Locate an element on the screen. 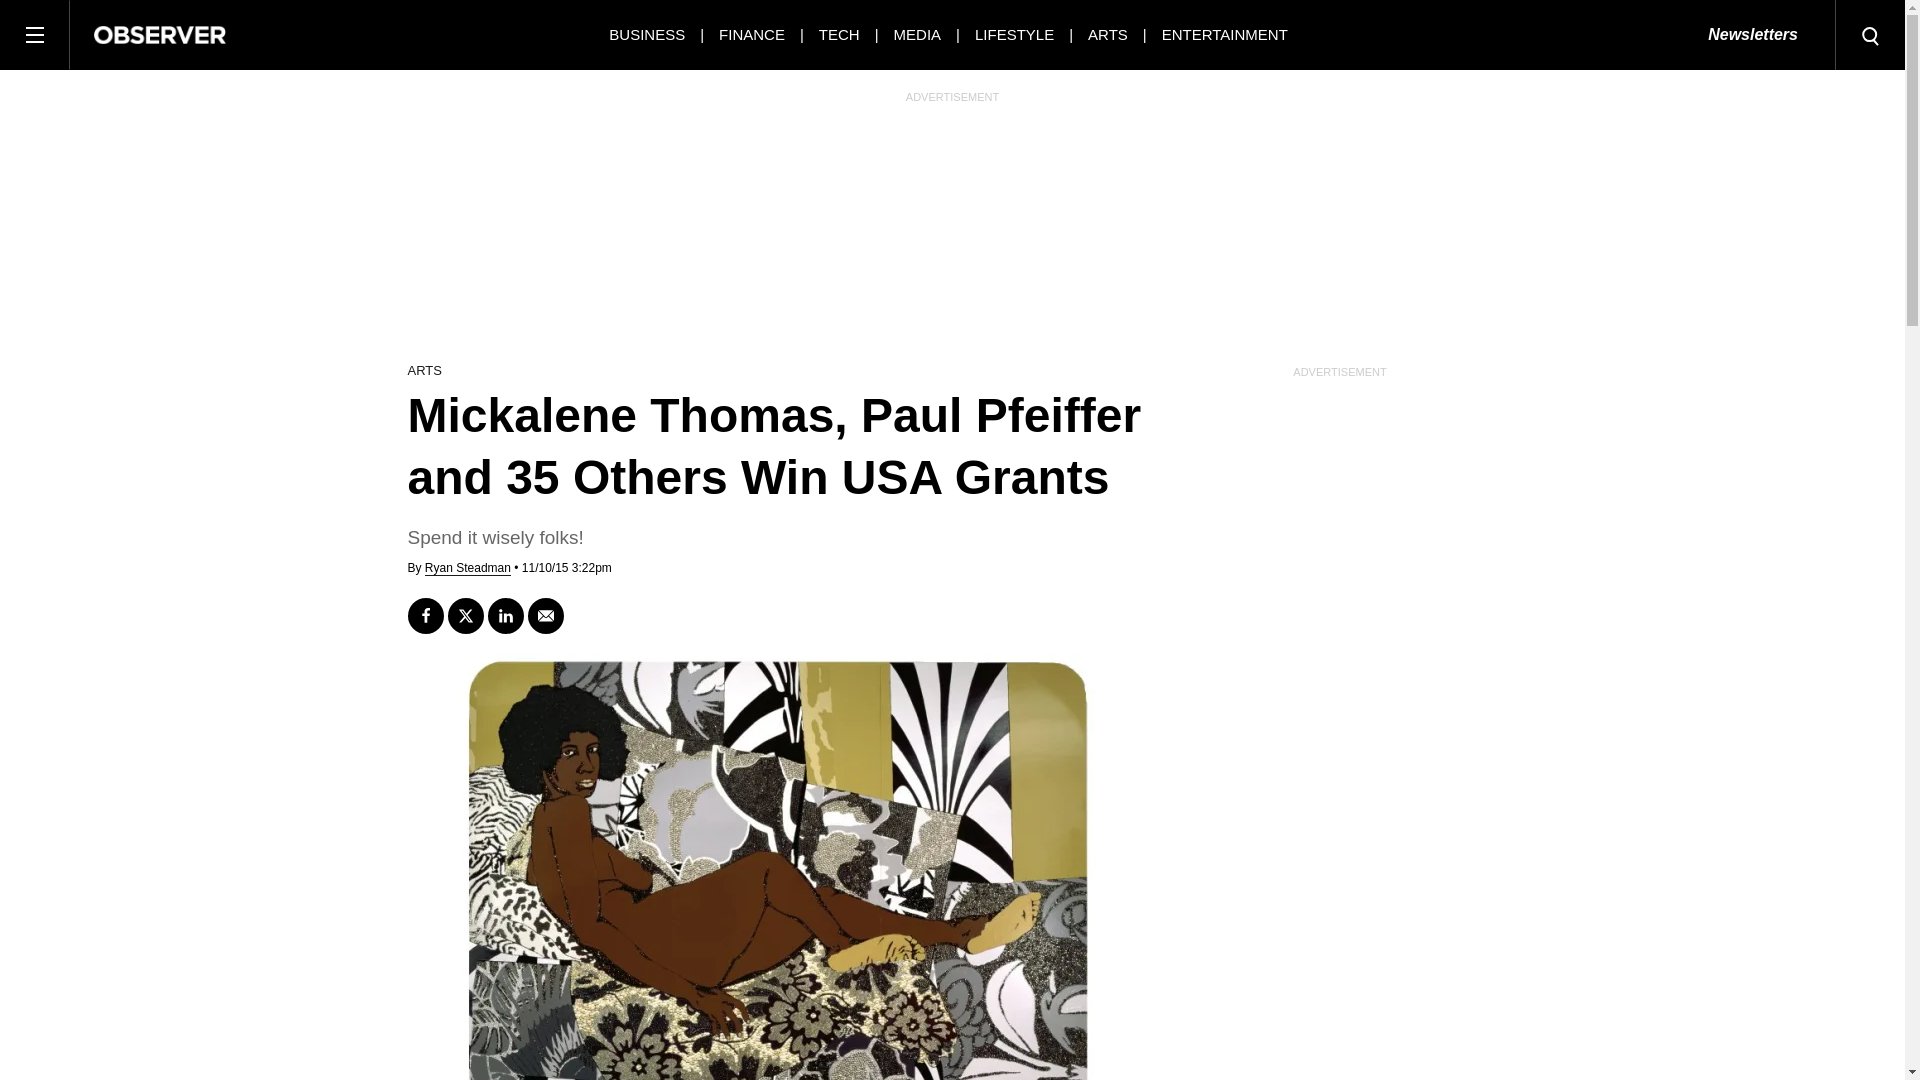 This screenshot has height=1080, width=1920. MEDIA is located at coordinates (918, 34).